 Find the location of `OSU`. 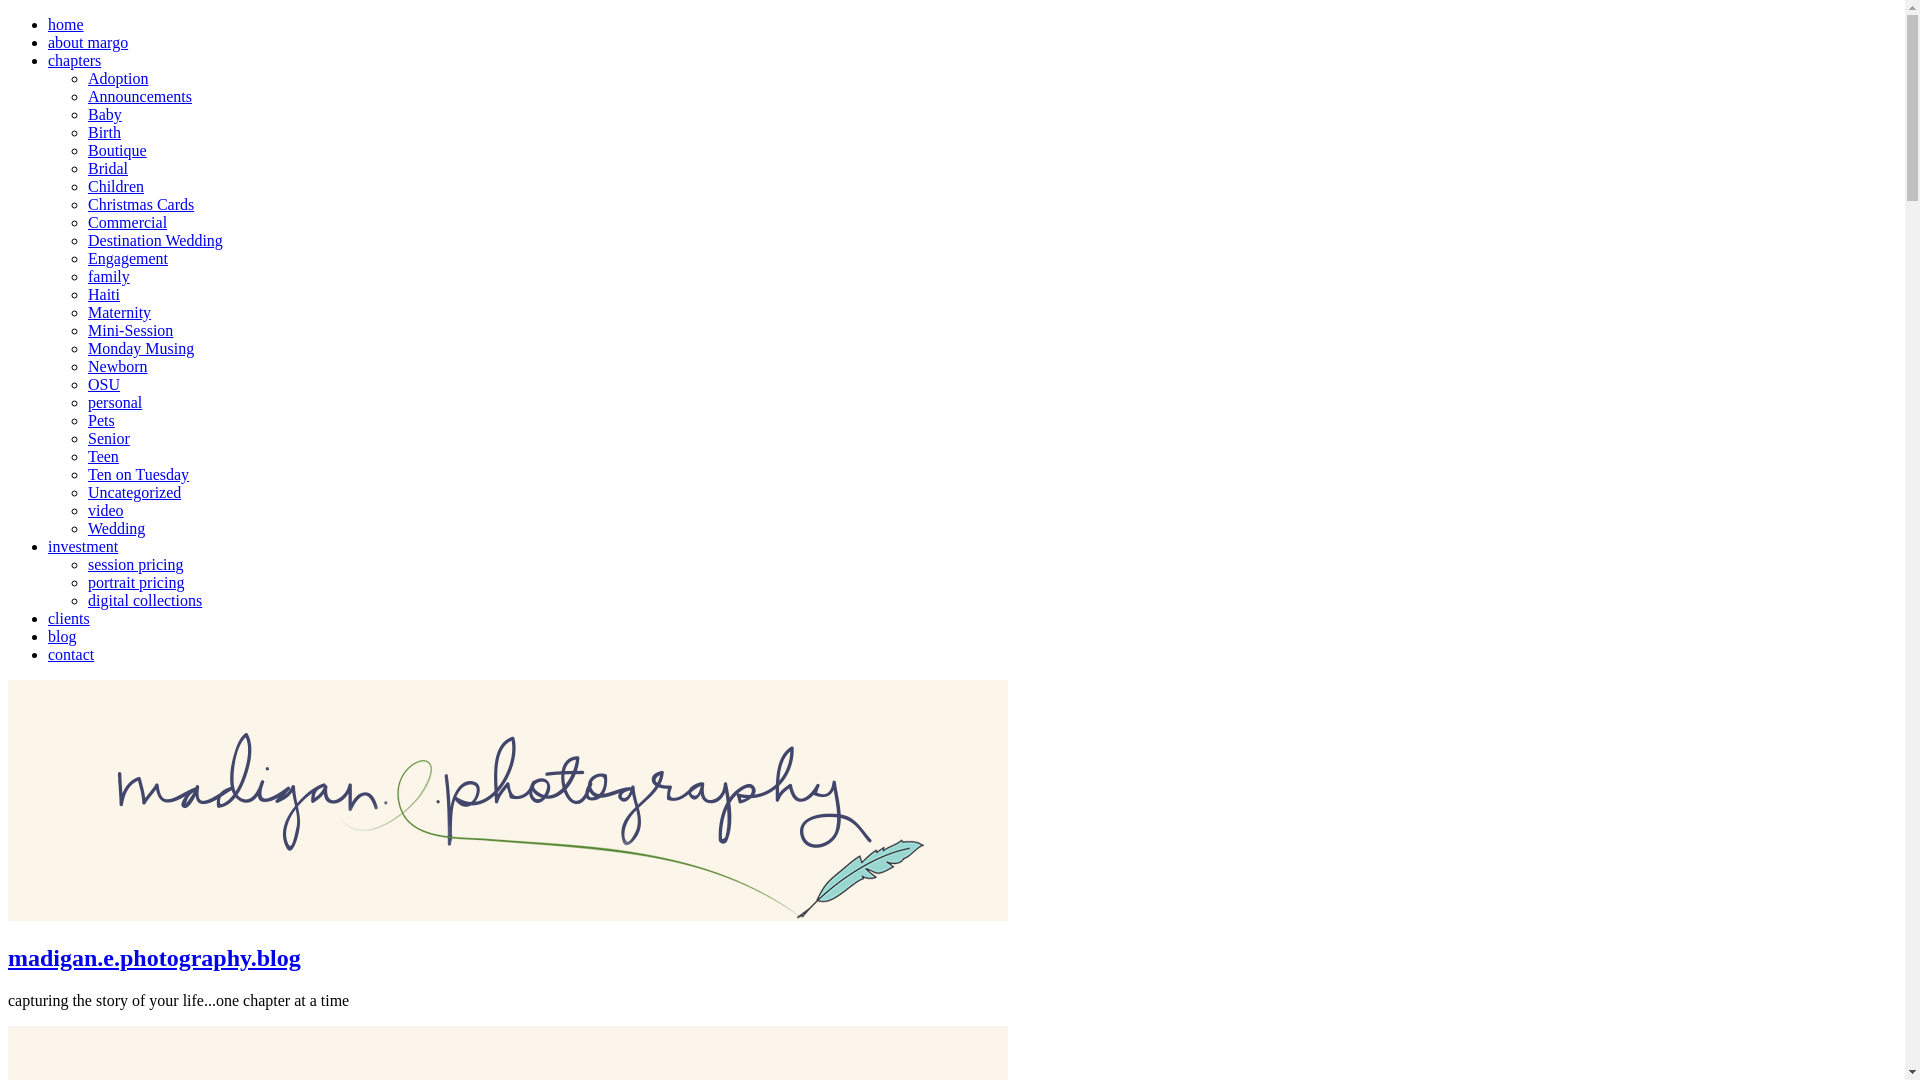

OSU is located at coordinates (104, 384).